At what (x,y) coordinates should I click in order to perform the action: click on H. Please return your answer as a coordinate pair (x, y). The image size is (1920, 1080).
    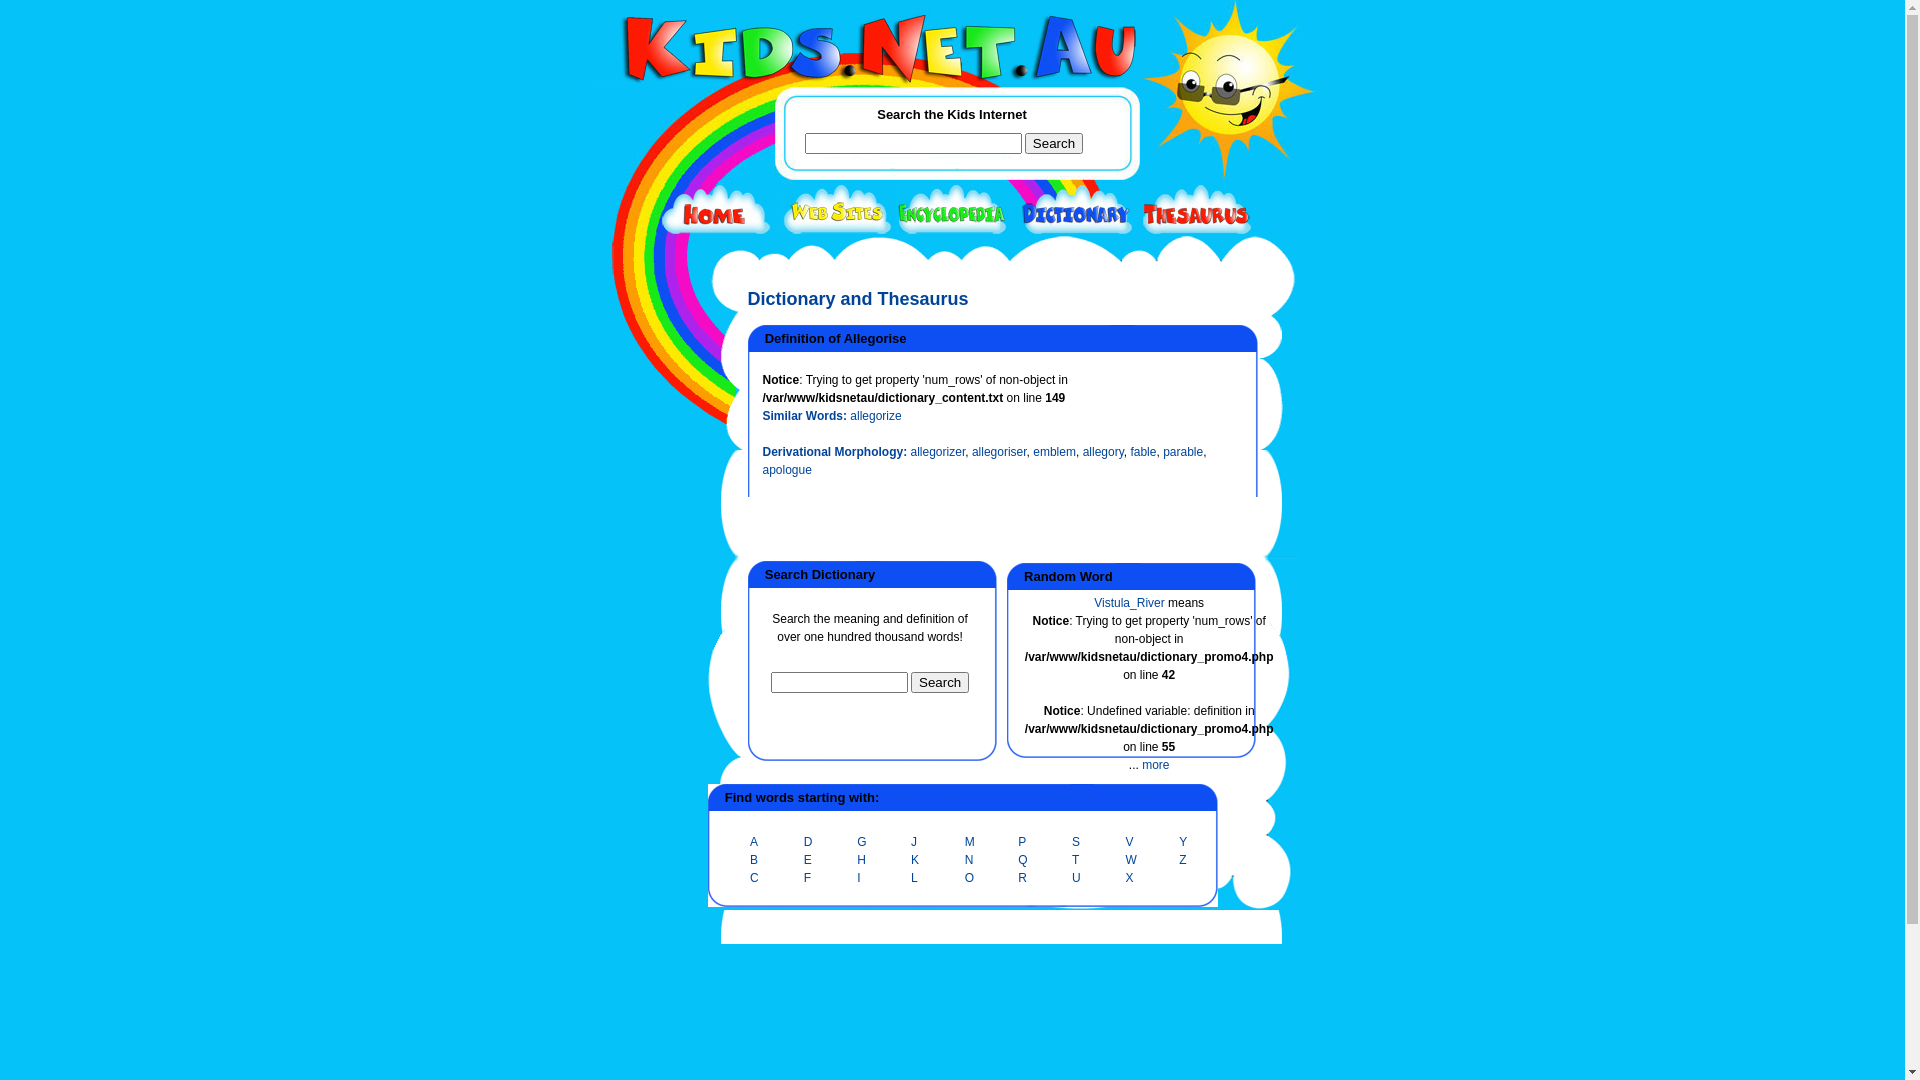
    Looking at the image, I should click on (862, 860).